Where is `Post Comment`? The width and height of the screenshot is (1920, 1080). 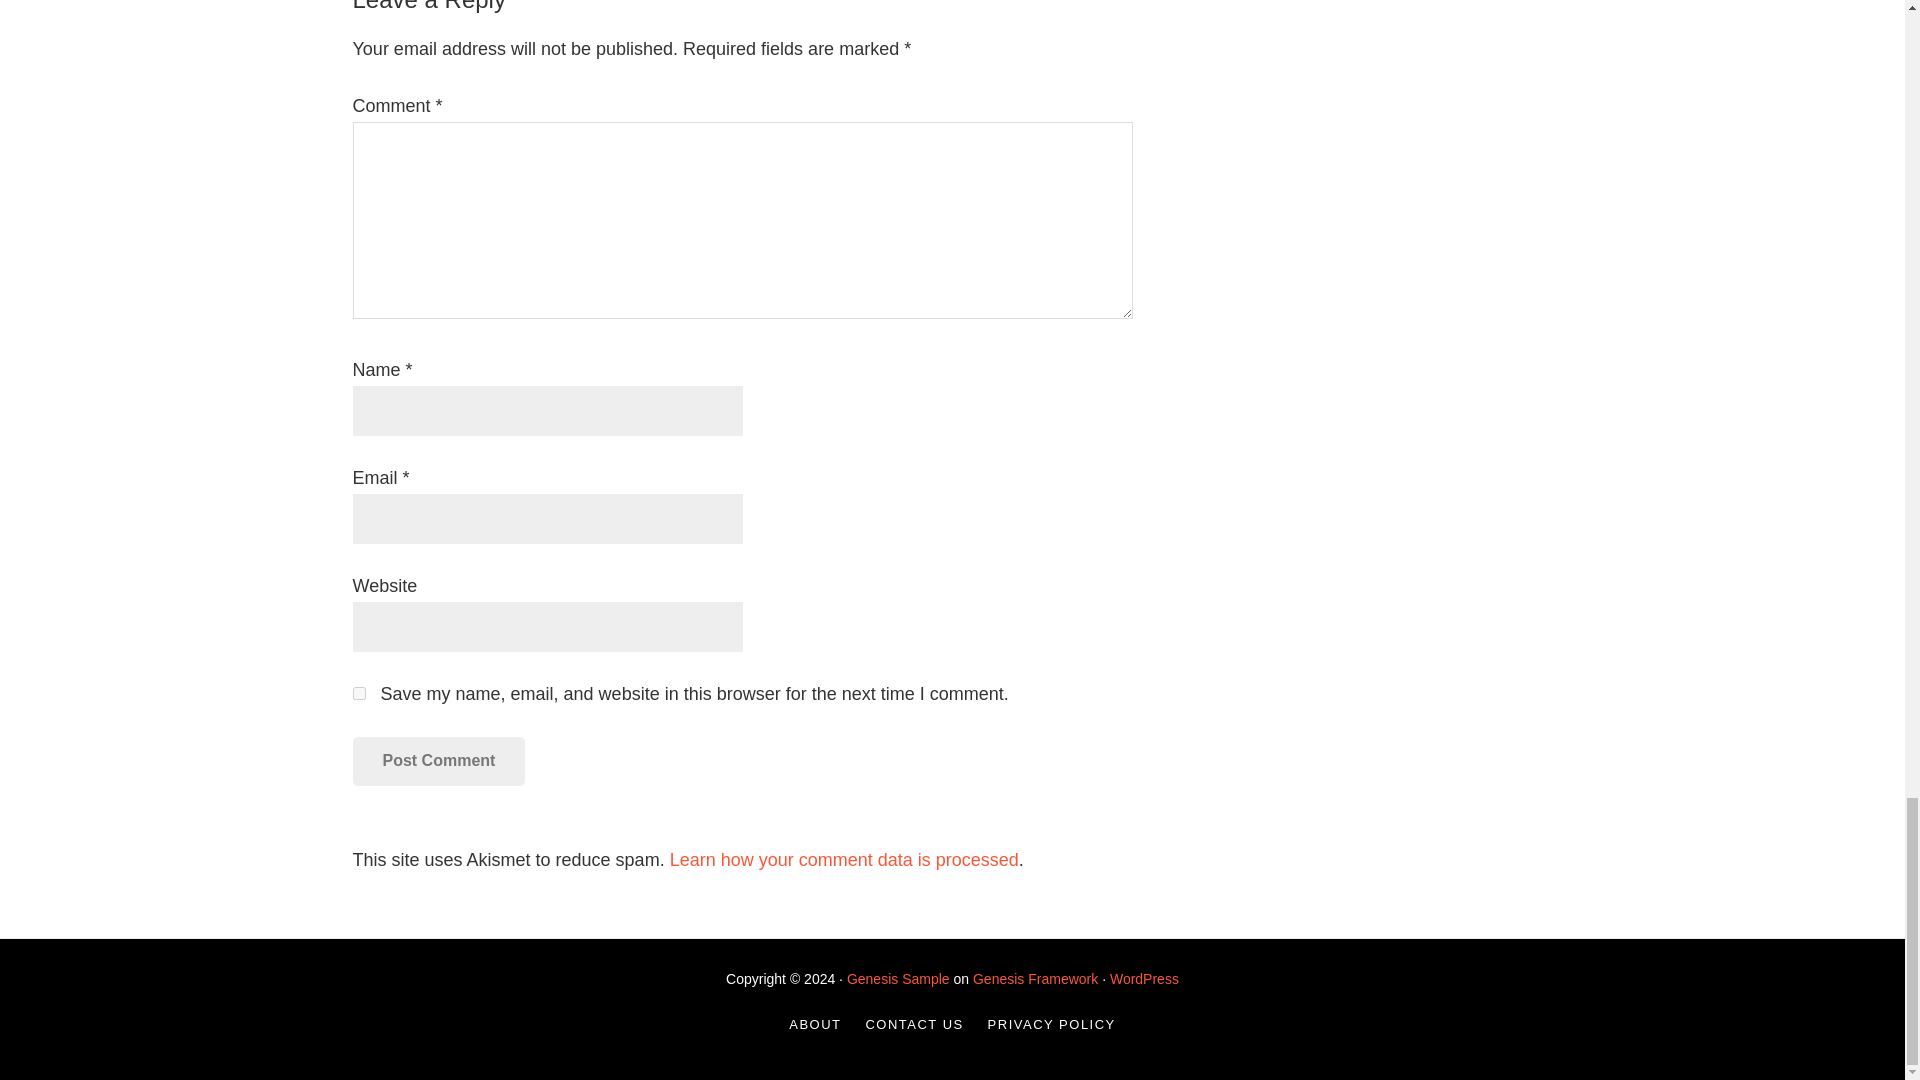 Post Comment is located at coordinates (438, 760).